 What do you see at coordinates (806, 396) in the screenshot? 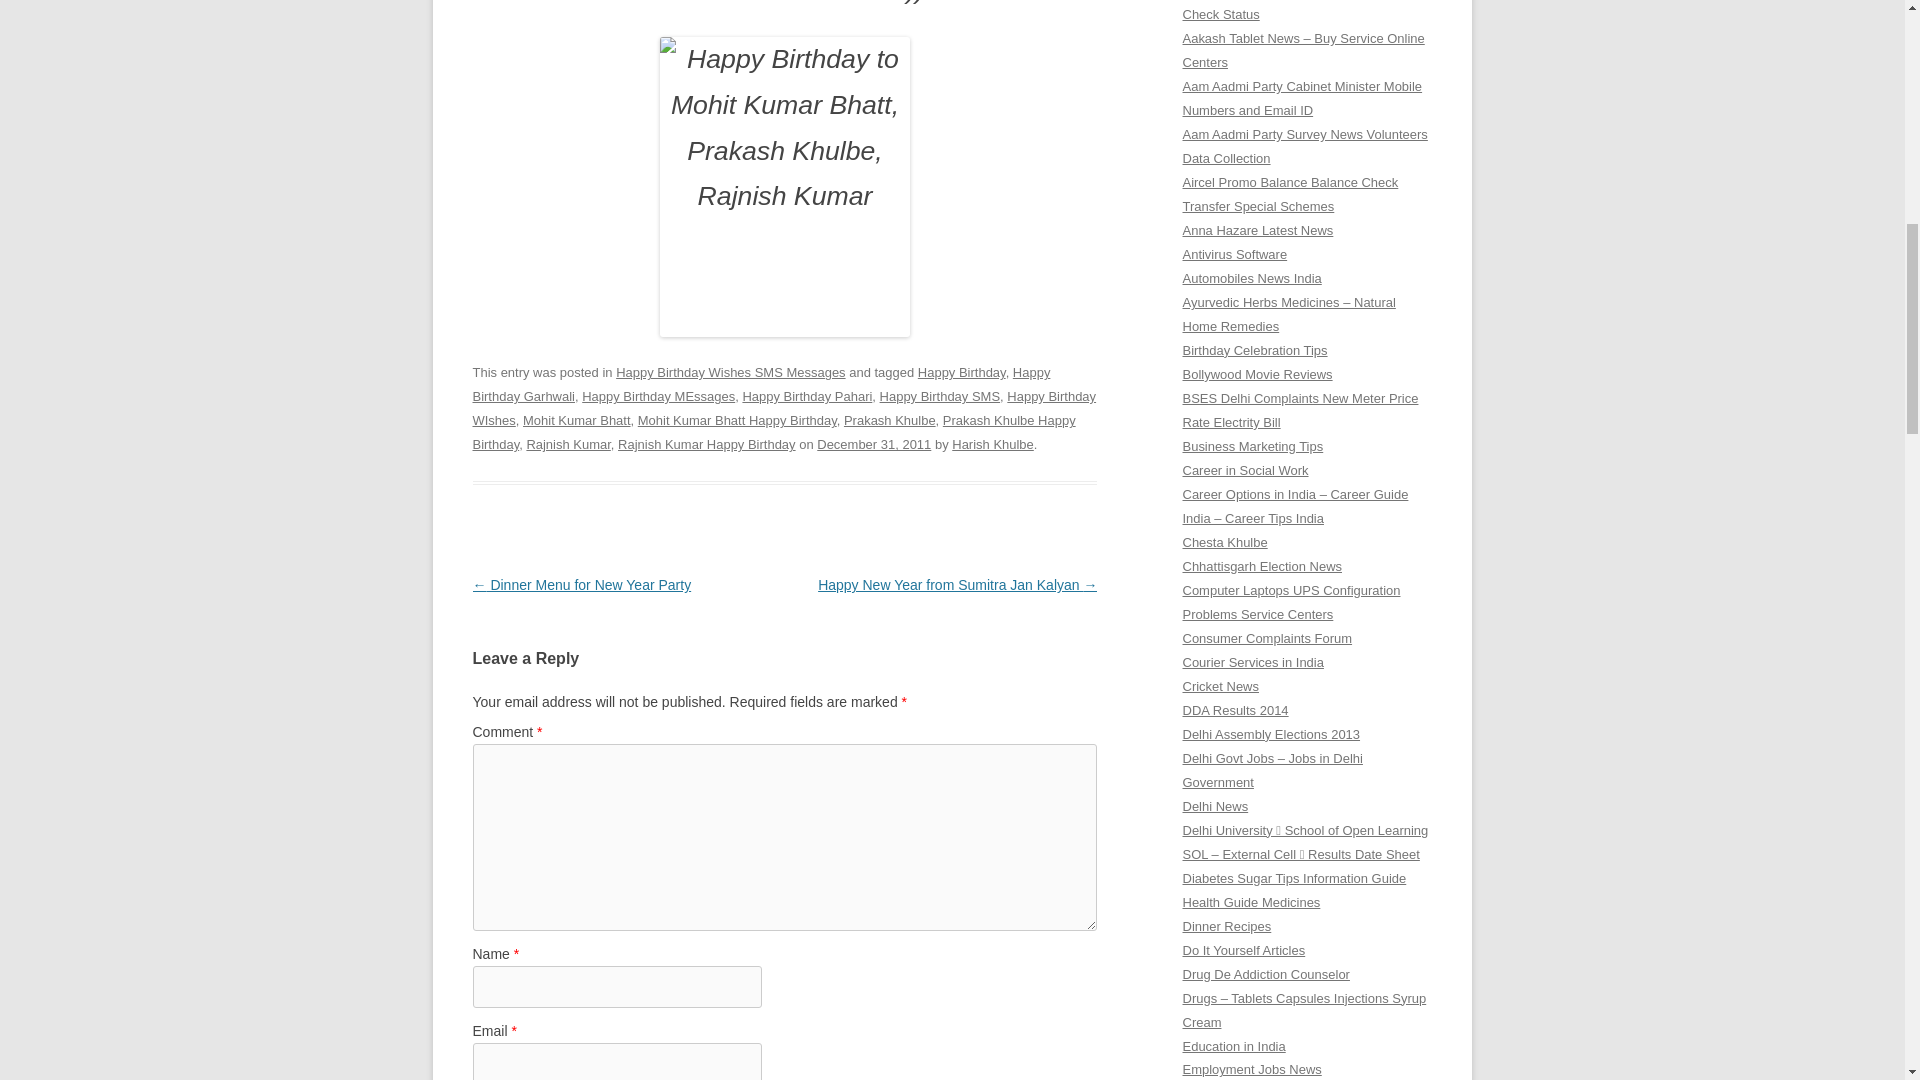
I see `Happy Birthday Pahari` at bounding box center [806, 396].